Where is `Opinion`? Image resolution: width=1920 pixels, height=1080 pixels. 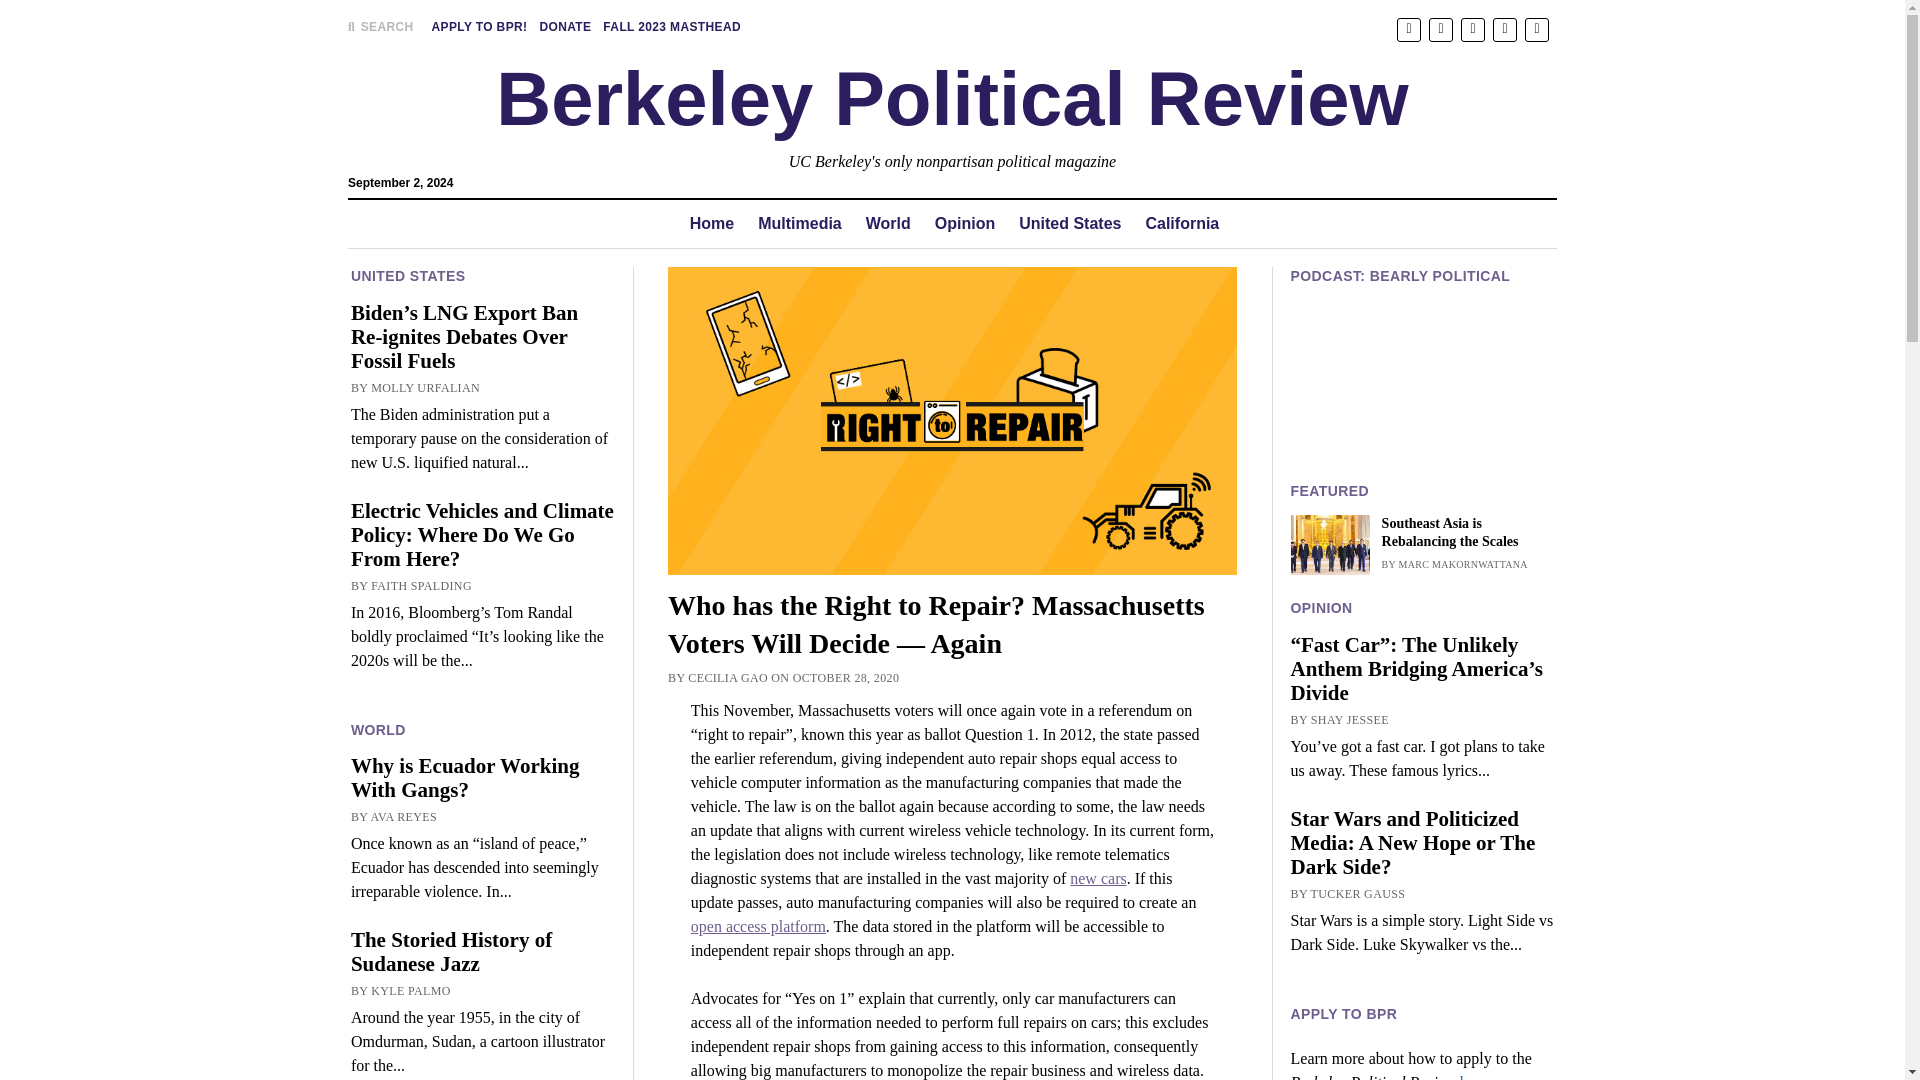 Opinion is located at coordinates (964, 224).